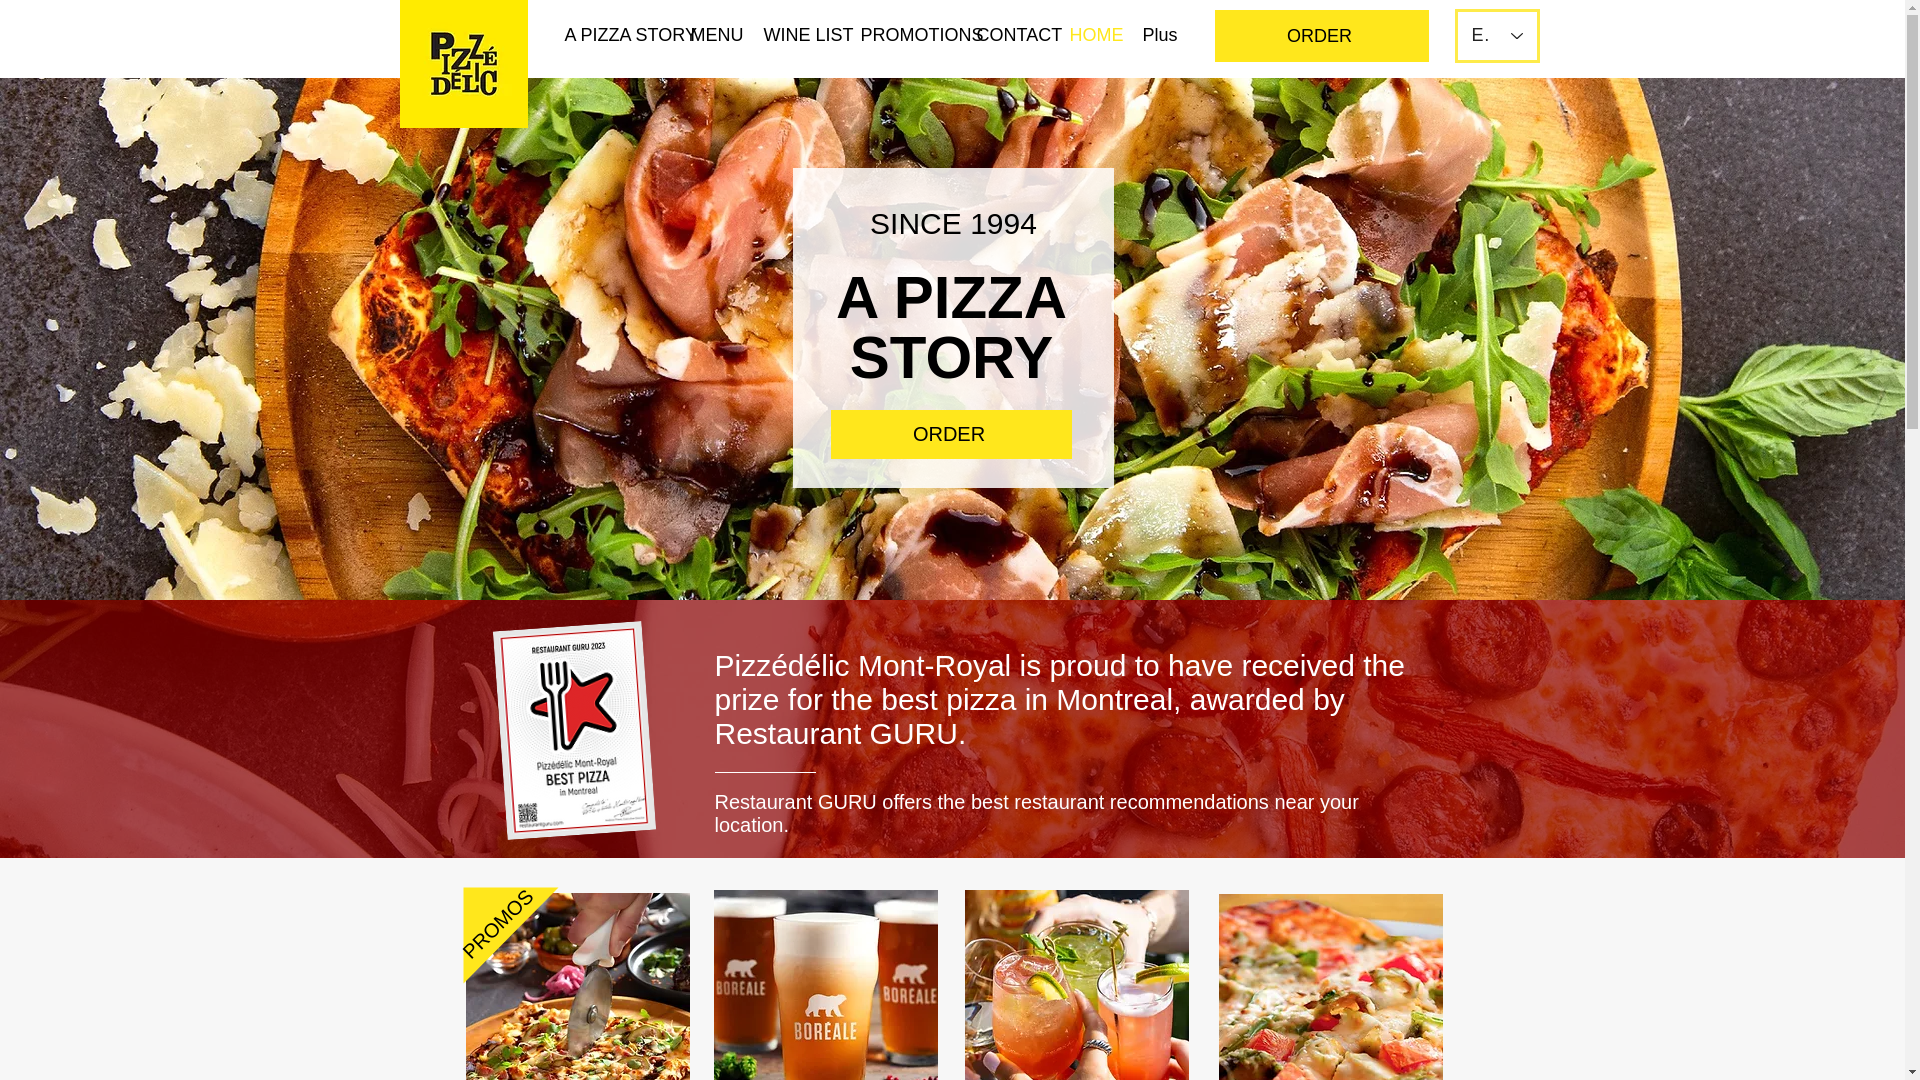  Describe the element at coordinates (1090, 34) in the screenshot. I see `HOME` at that location.